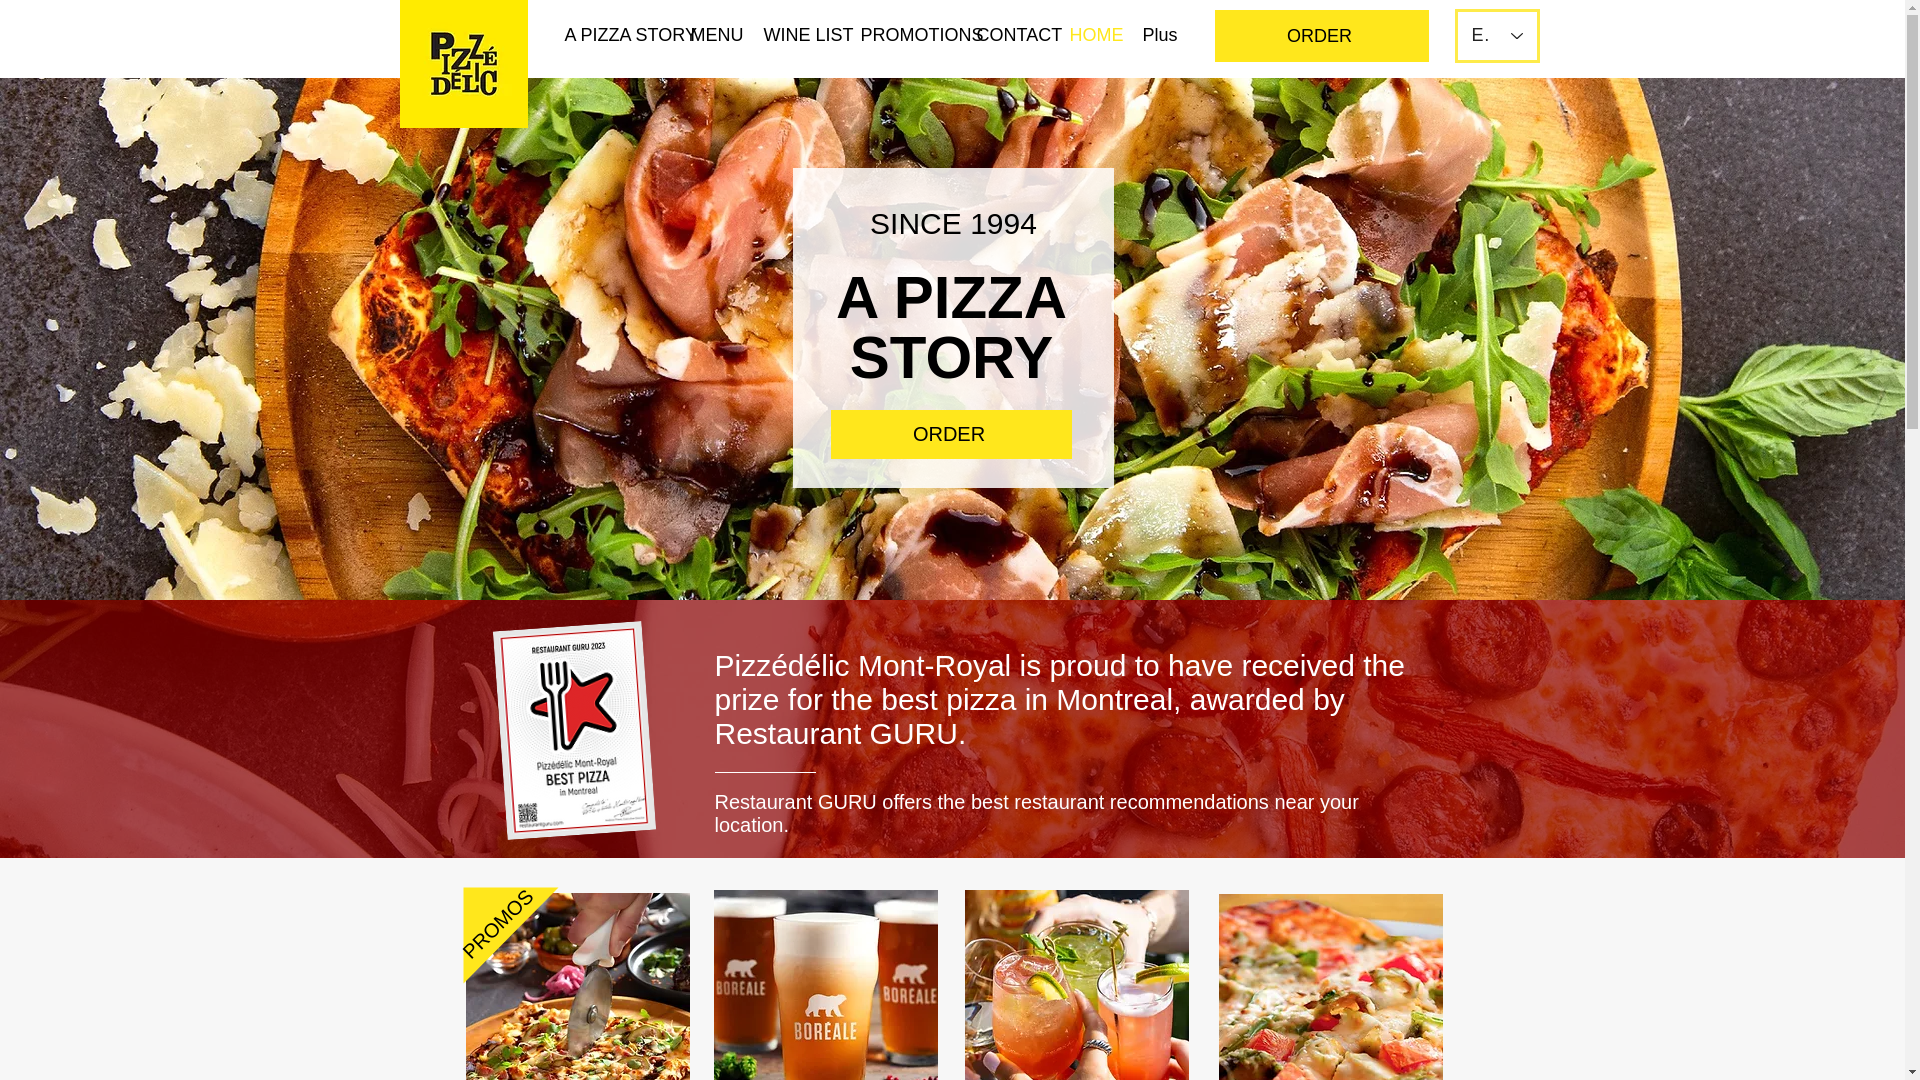  Describe the element at coordinates (1090, 34) in the screenshot. I see `HOME` at that location.